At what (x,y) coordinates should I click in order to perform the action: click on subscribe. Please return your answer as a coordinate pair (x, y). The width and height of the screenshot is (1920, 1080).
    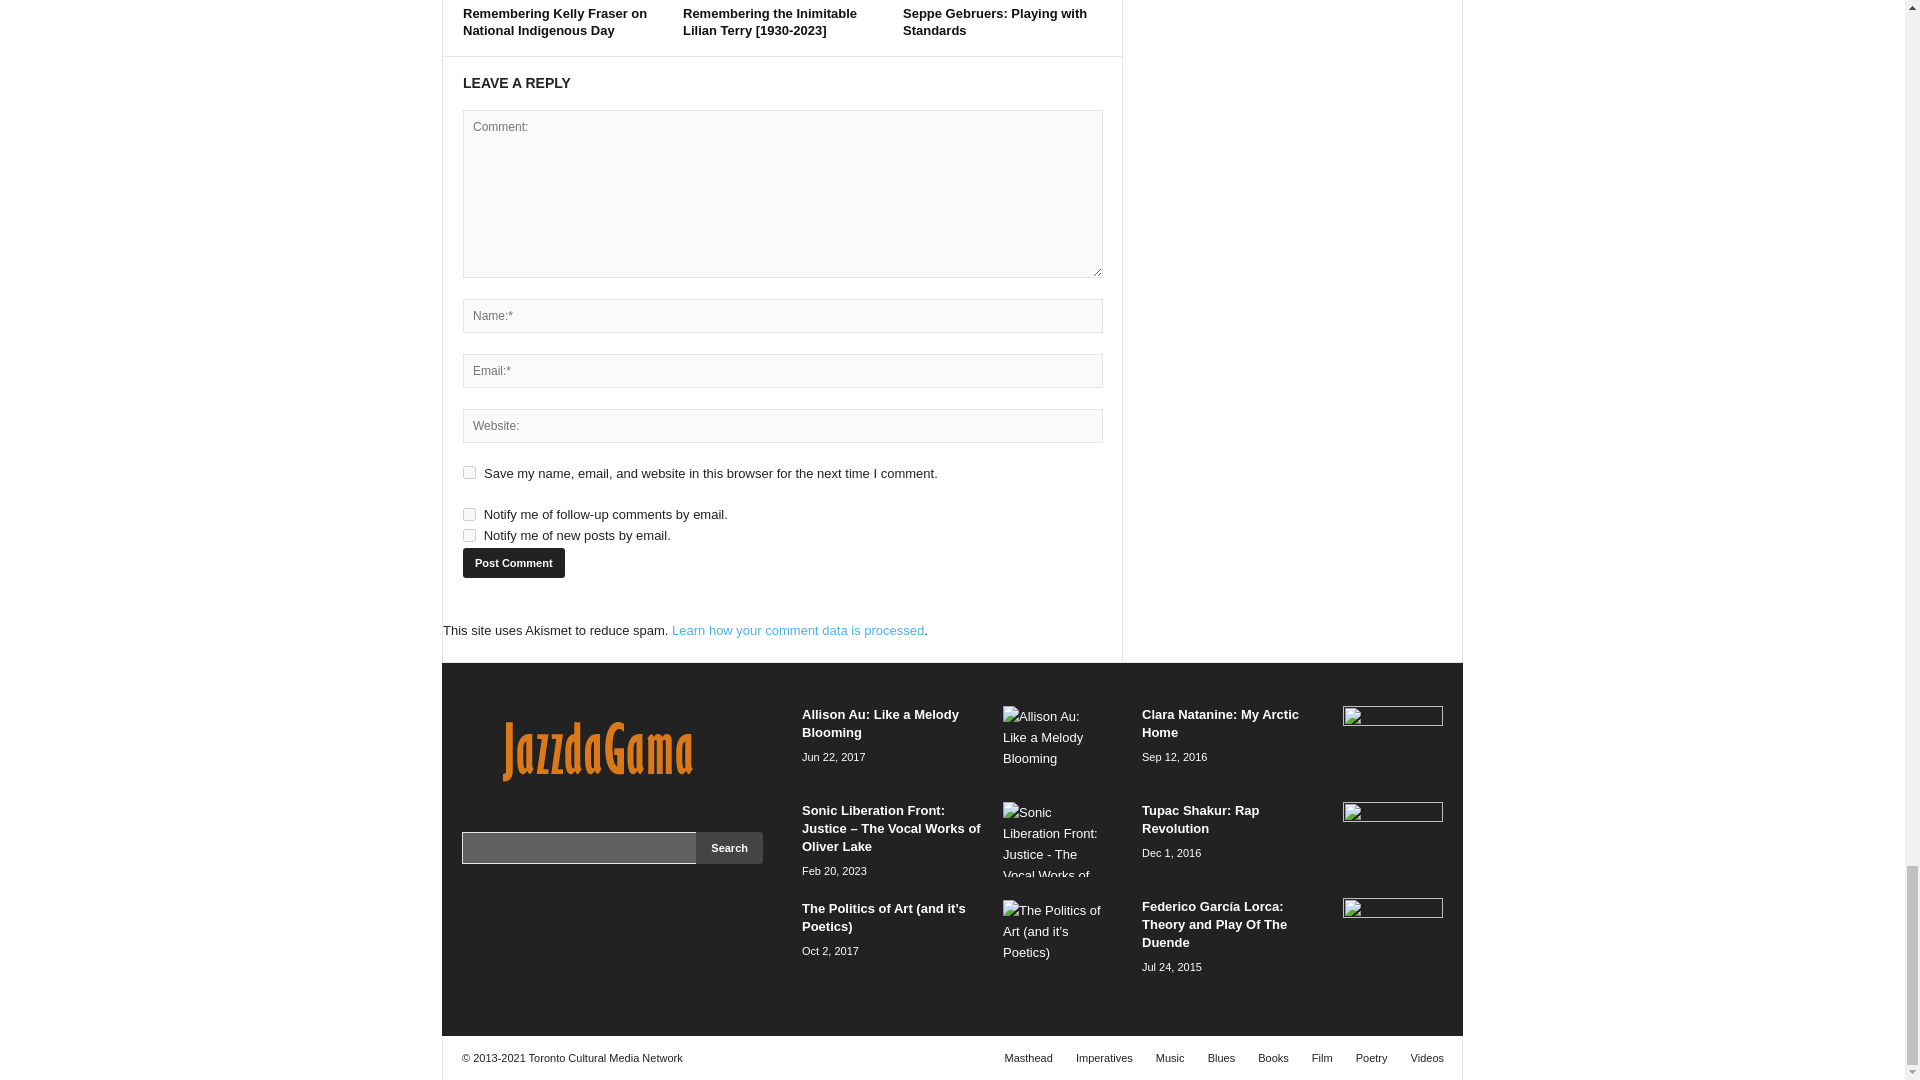
    Looking at the image, I should click on (469, 536).